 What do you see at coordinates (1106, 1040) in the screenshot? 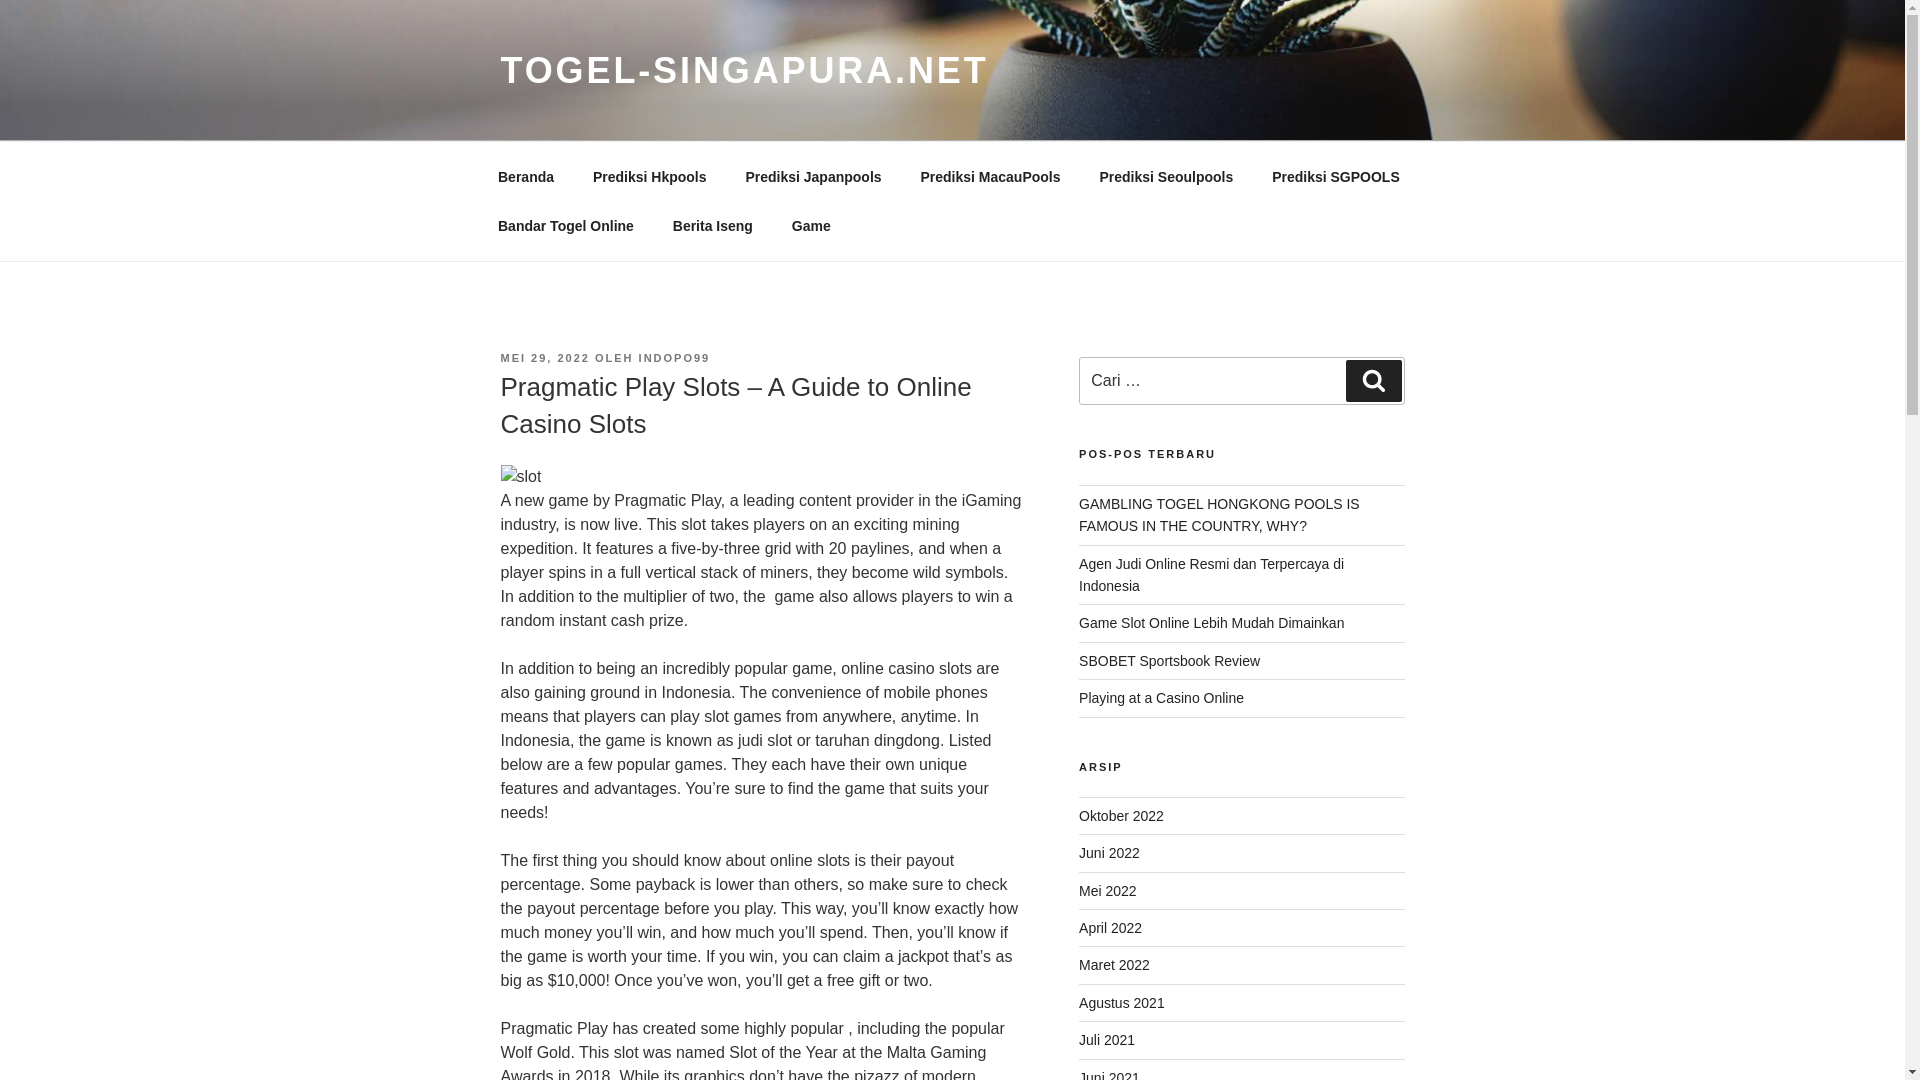
I see `Juli 2021` at bounding box center [1106, 1040].